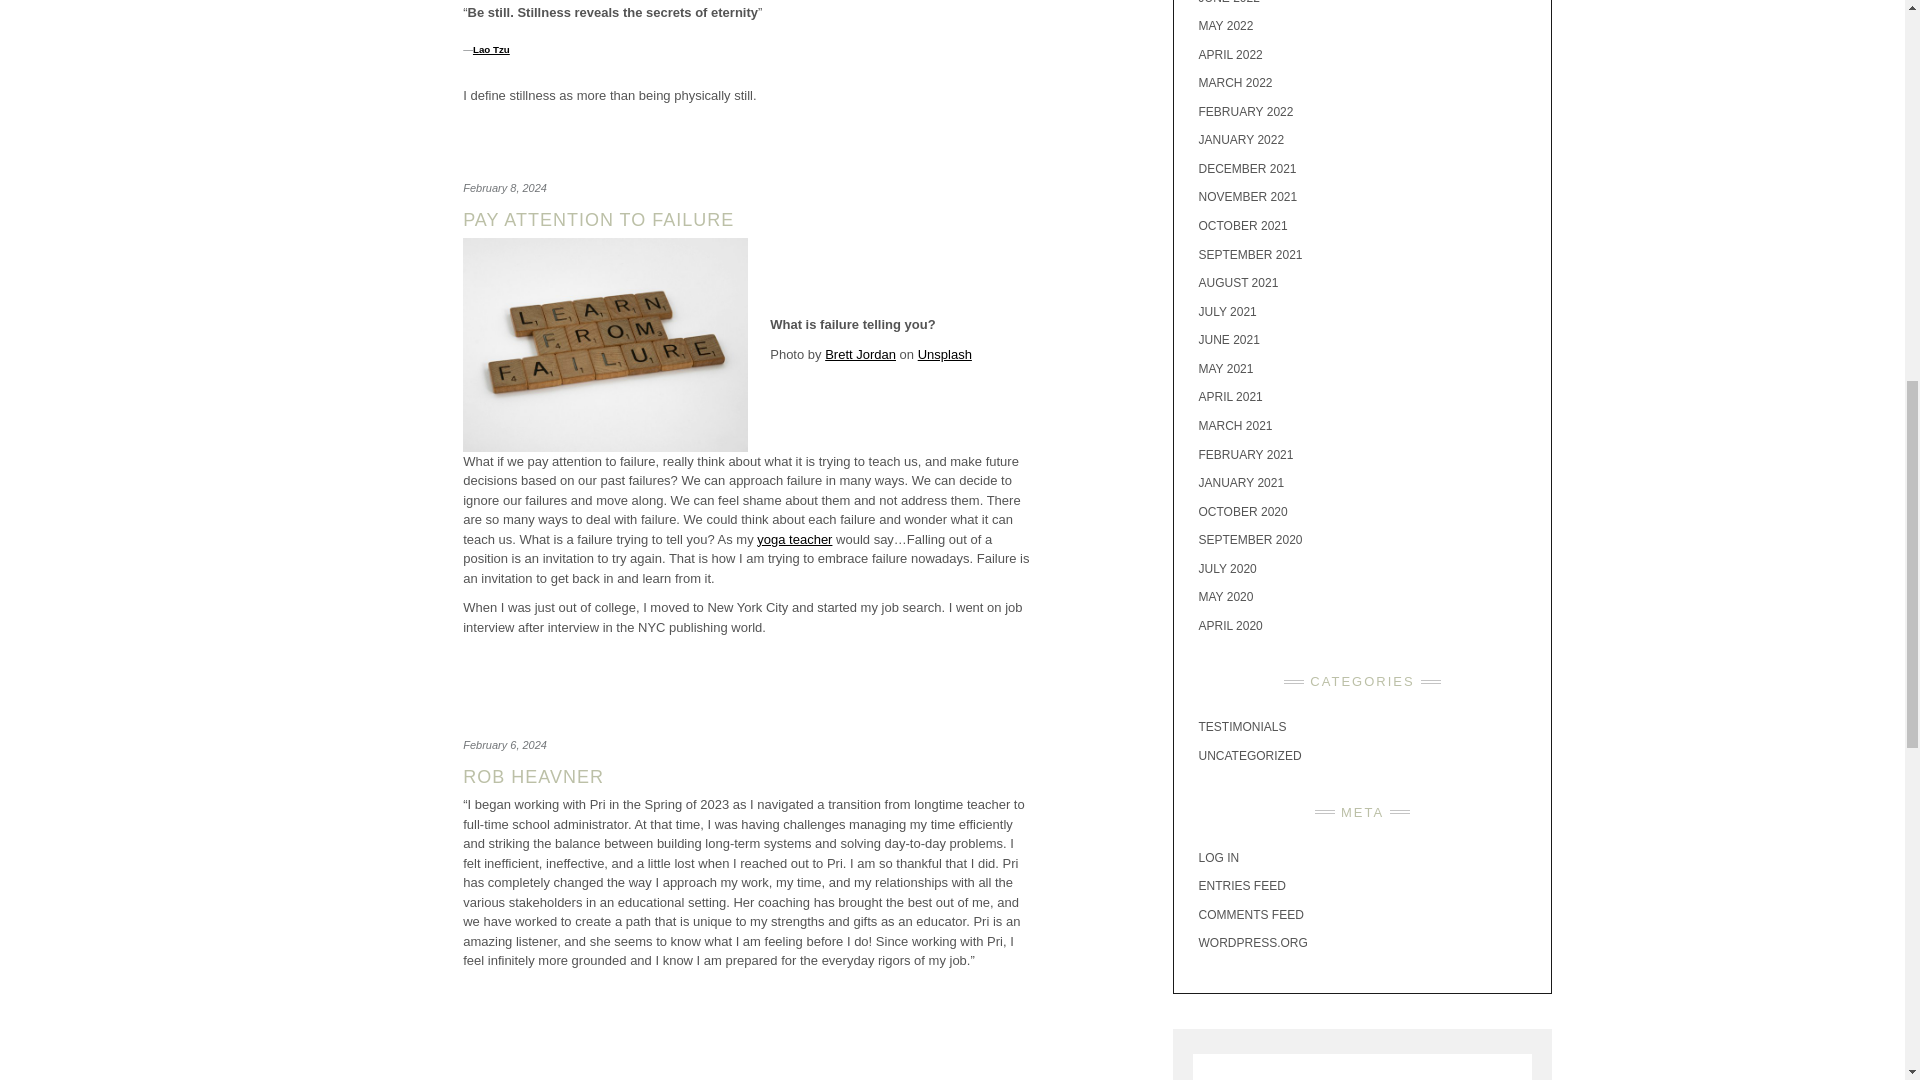 This screenshot has width=1920, height=1080. Describe the element at coordinates (491, 50) in the screenshot. I see `Lao Tzu` at that location.